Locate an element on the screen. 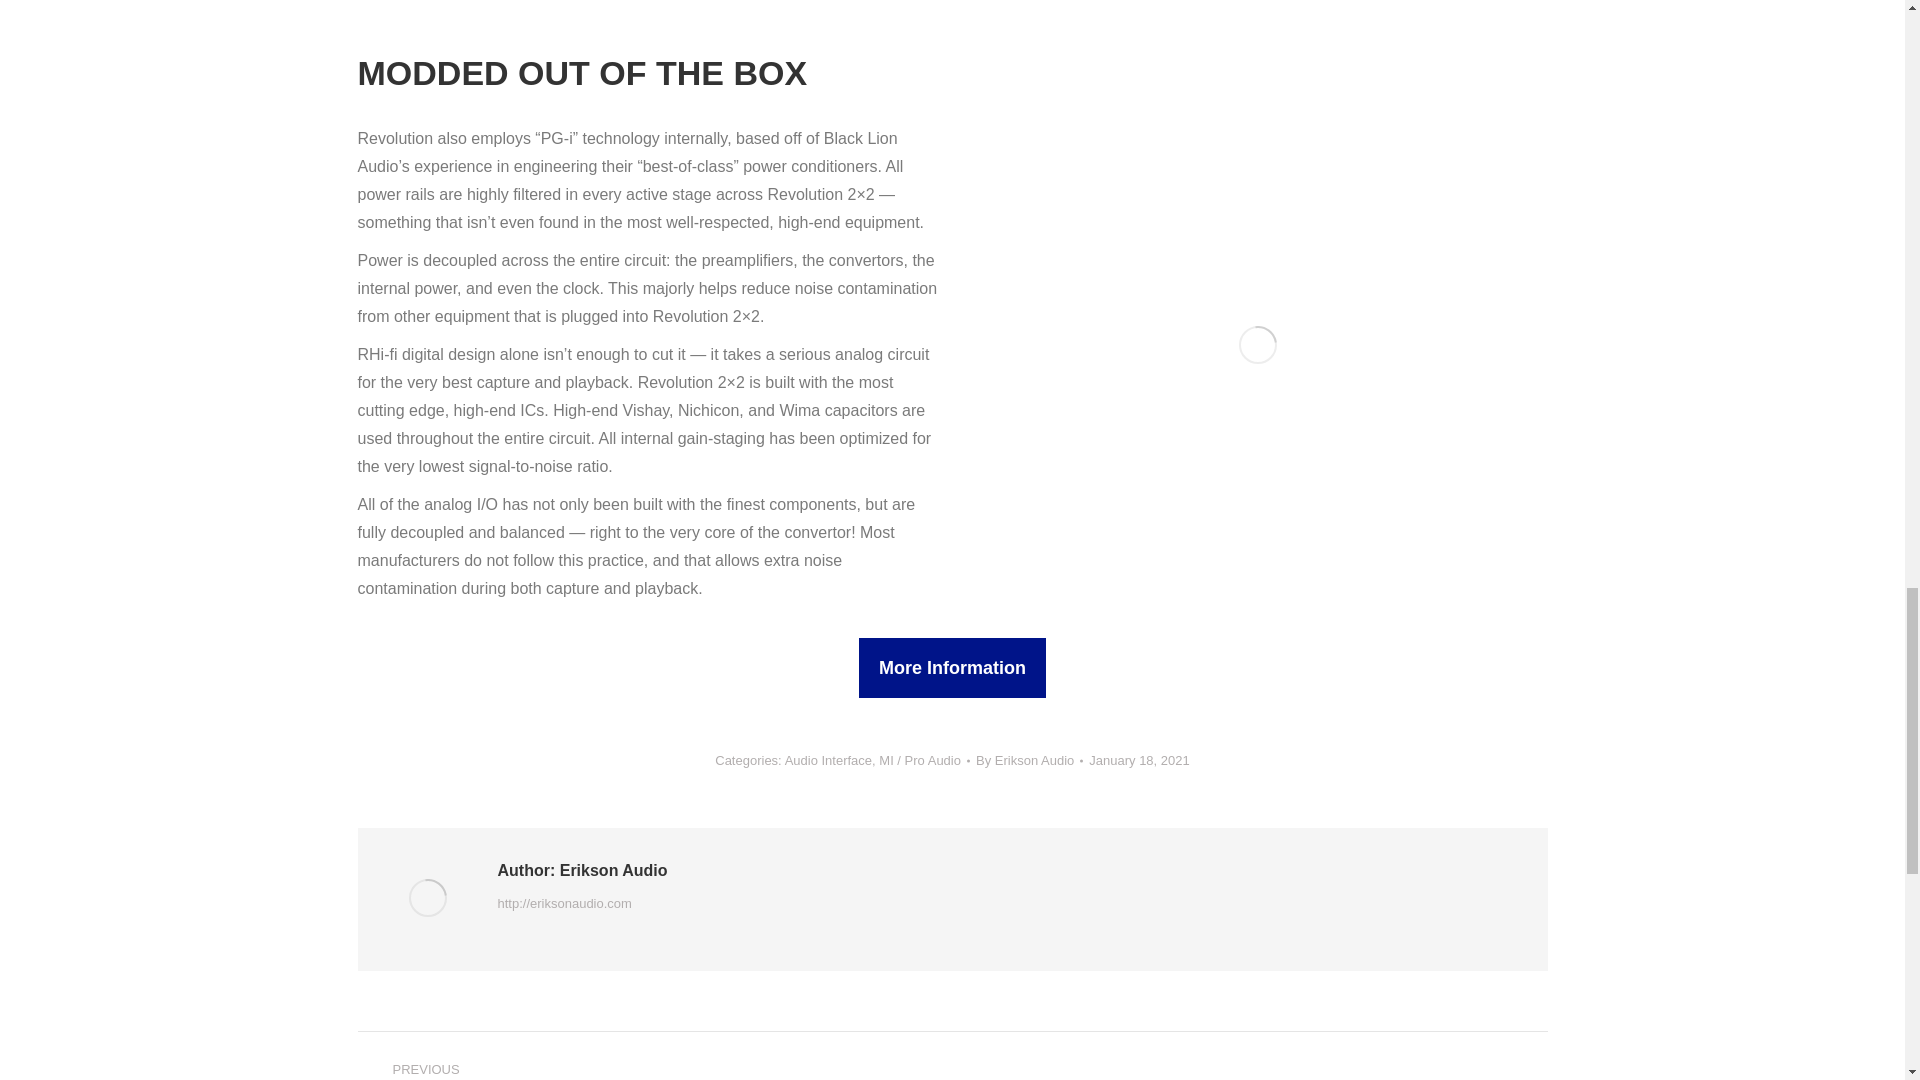  11:38 am is located at coordinates (1138, 760).